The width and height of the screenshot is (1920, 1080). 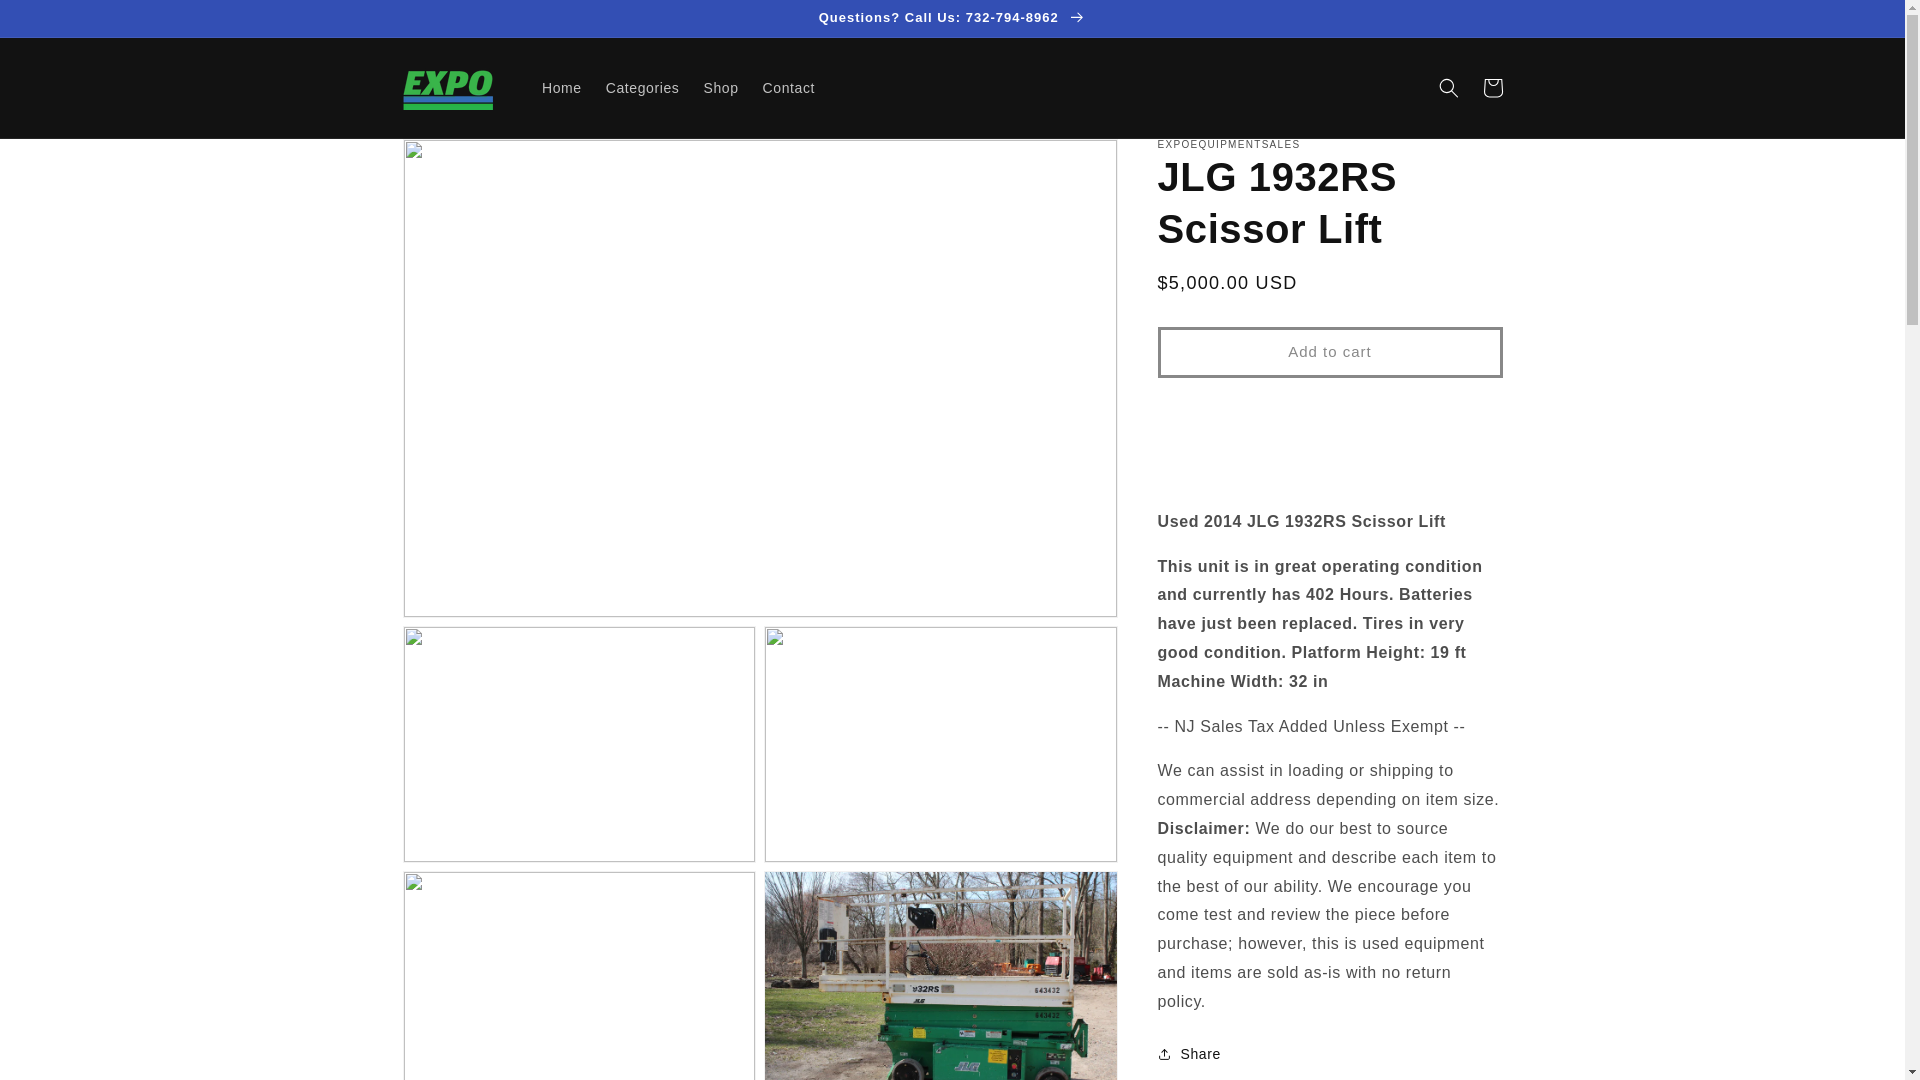 What do you see at coordinates (642, 88) in the screenshot?
I see `Categories` at bounding box center [642, 88].